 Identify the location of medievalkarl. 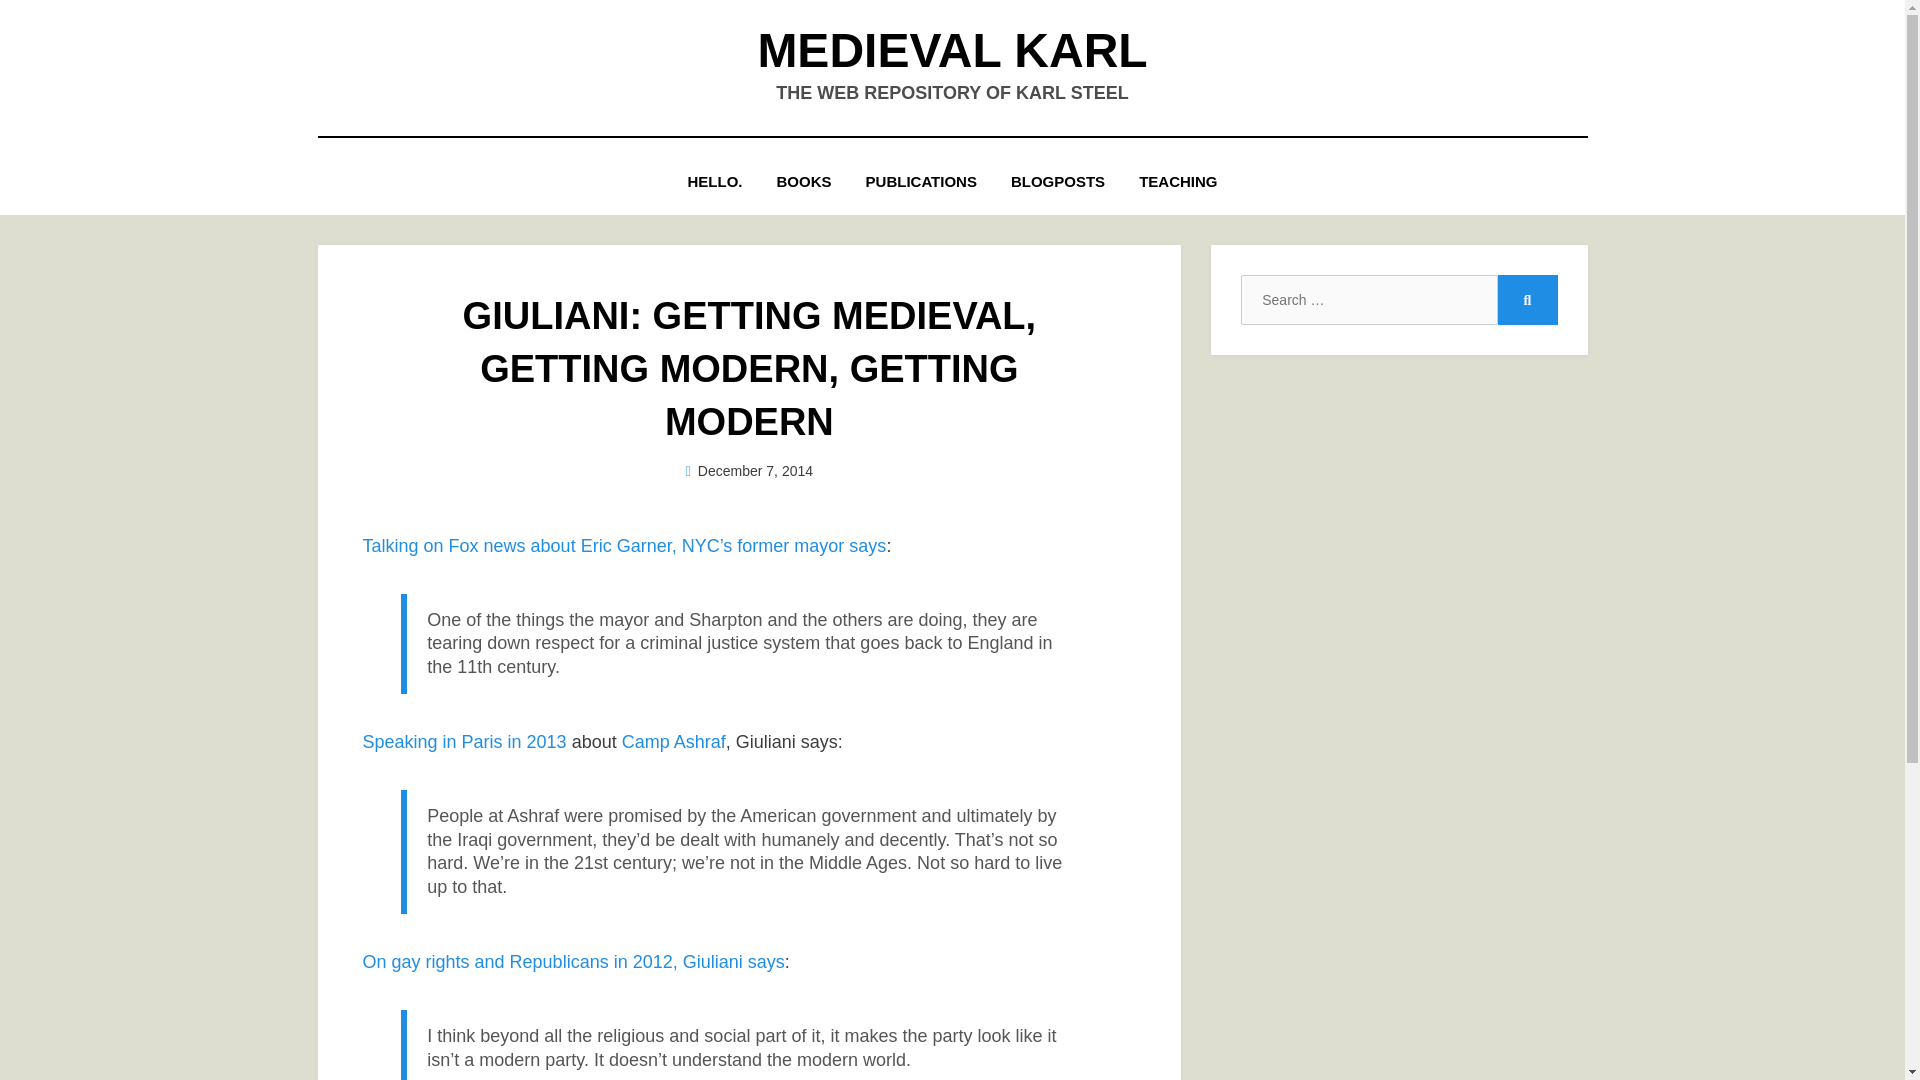
(756, 471).